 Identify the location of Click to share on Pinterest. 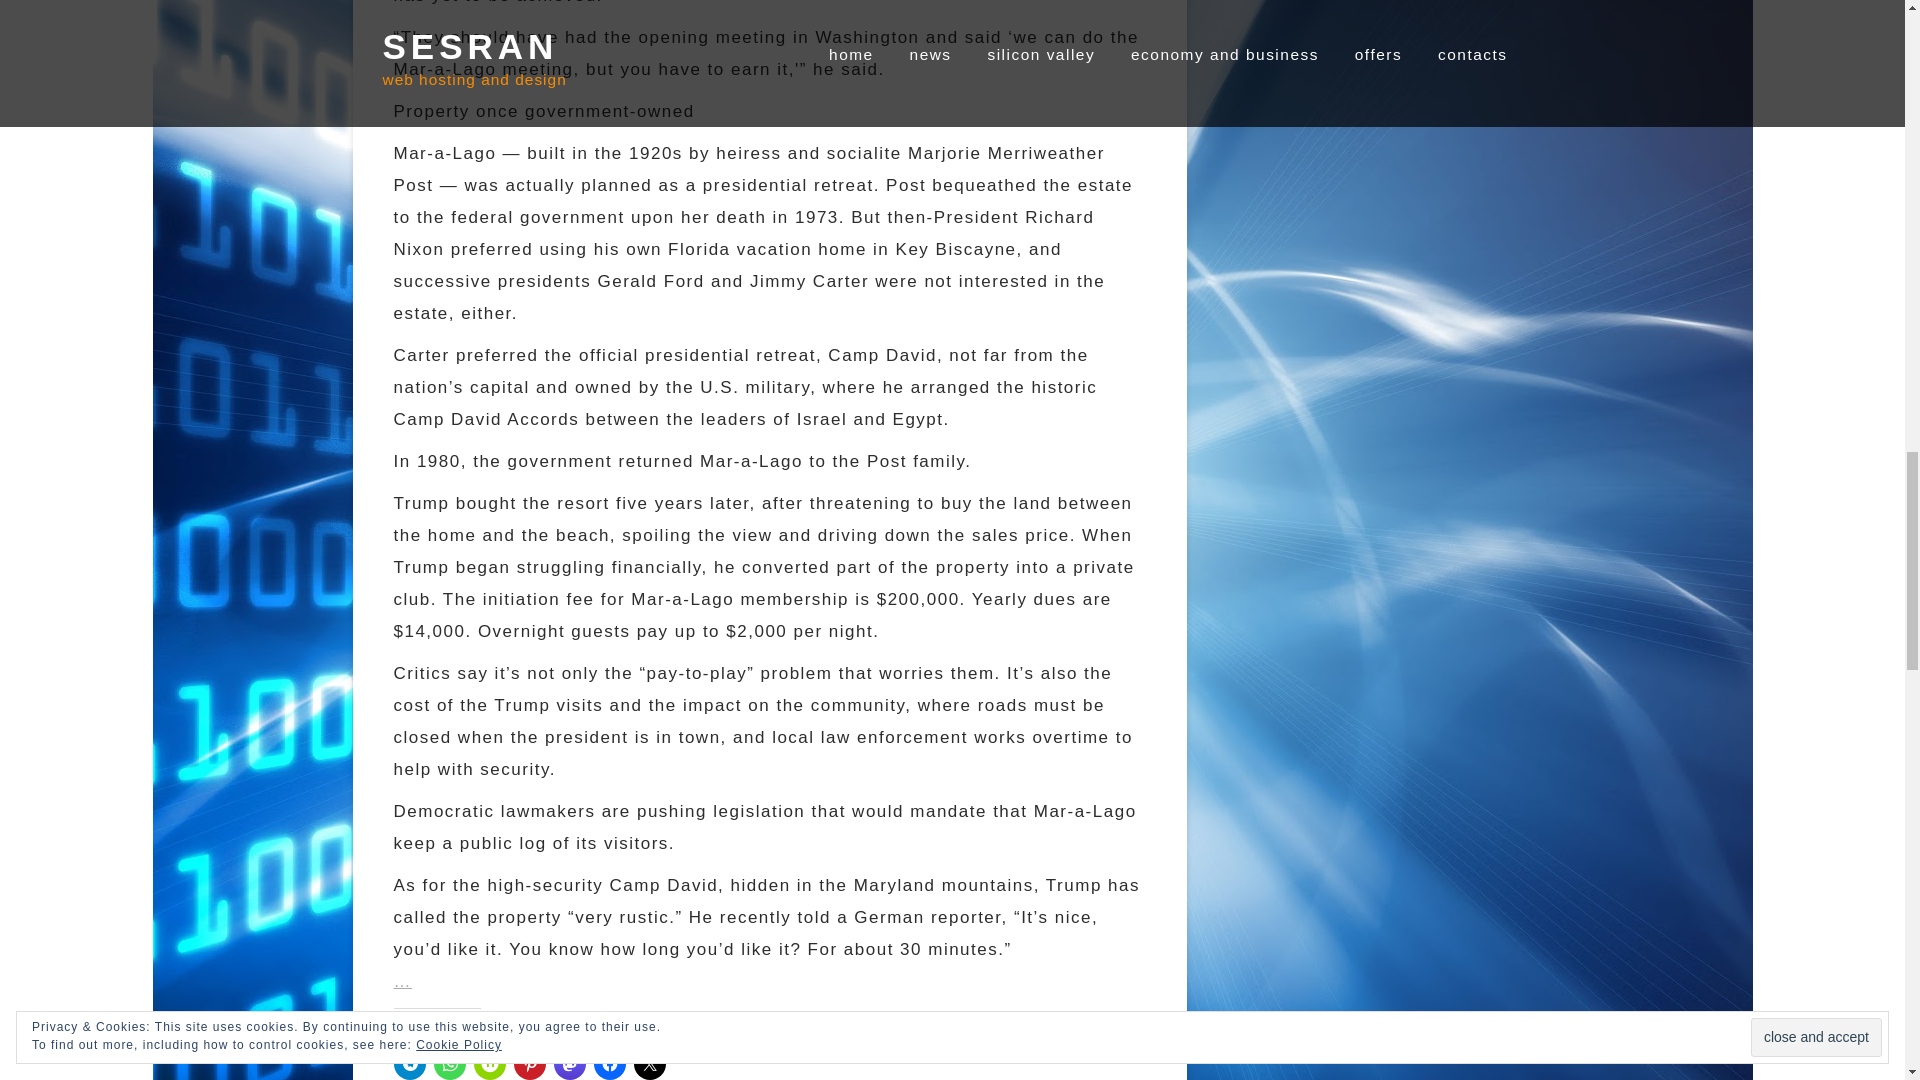
(530, 1064).